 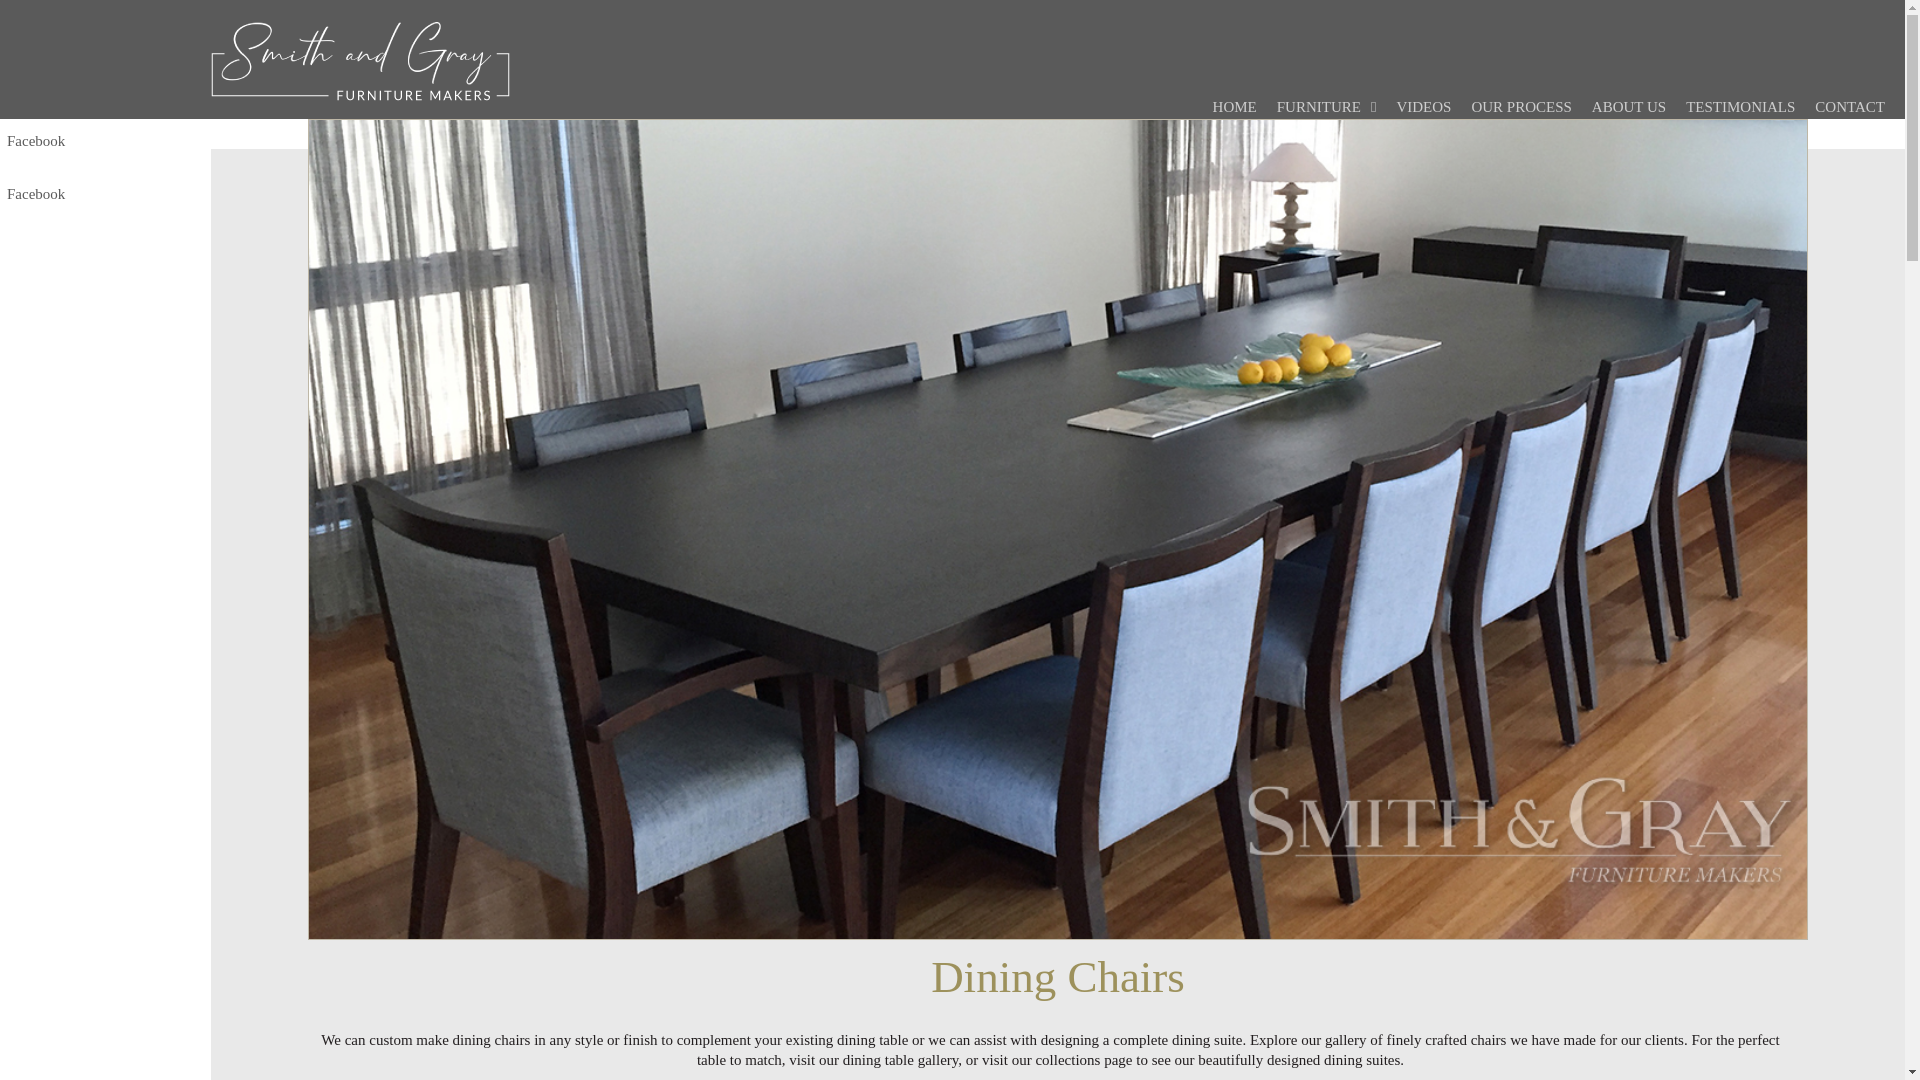 What do you see at coordinates (1336, 107) in the screenshot?
I see `FURNITURE` at bounding box center [1336, 107].